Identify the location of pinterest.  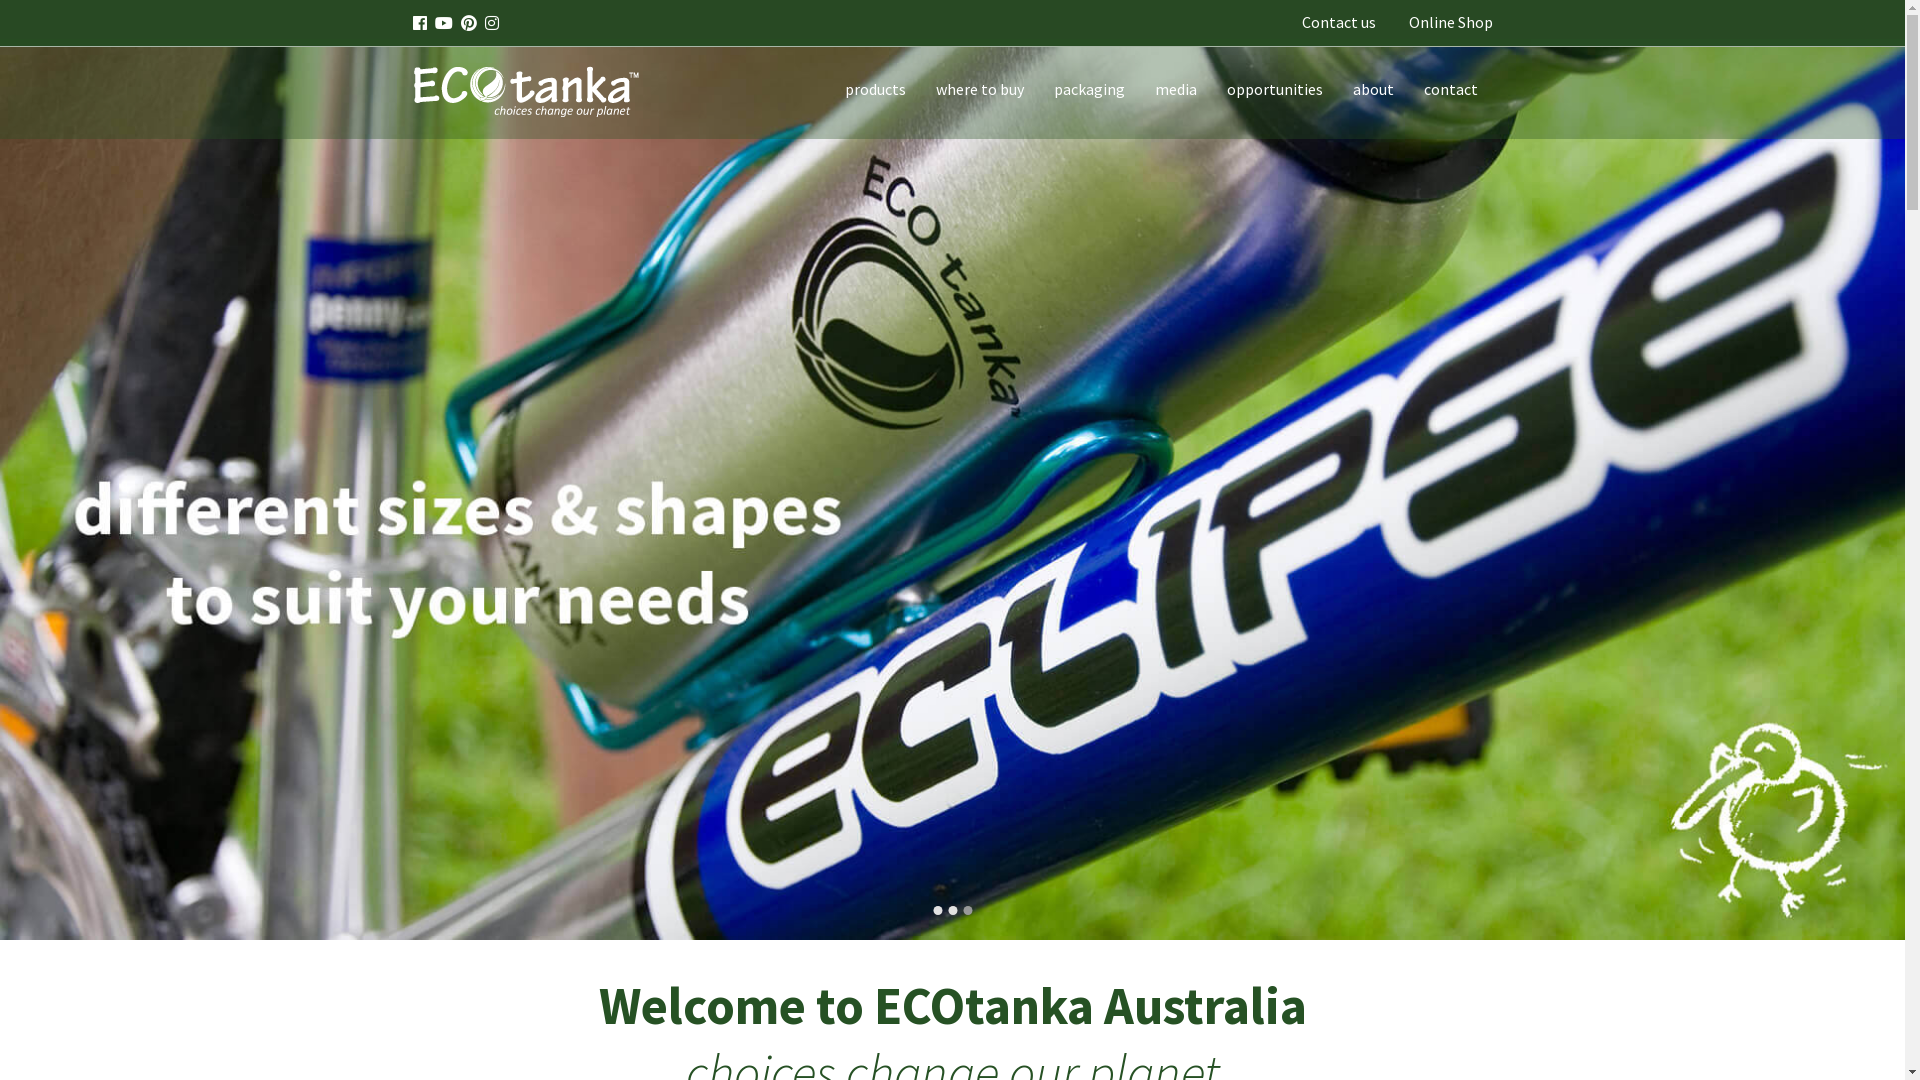
(468, 24).